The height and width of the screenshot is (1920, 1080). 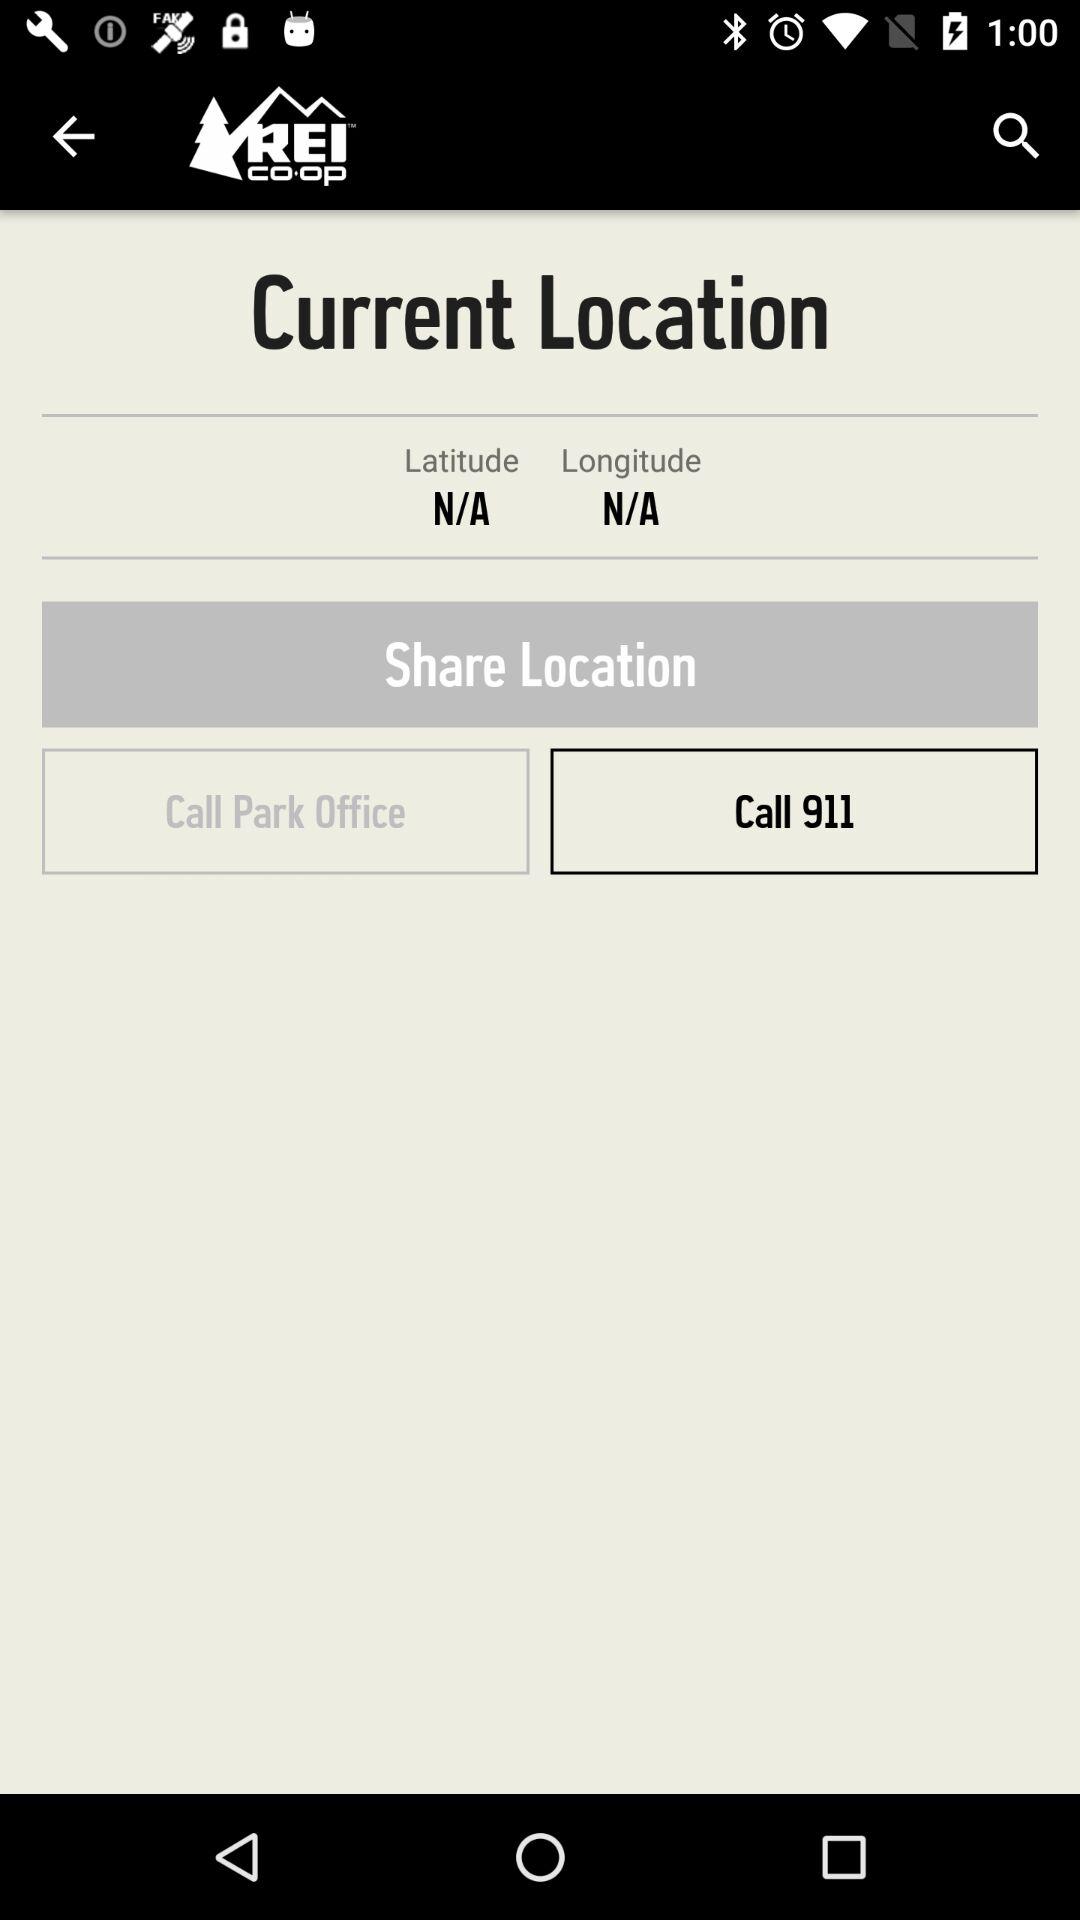 I want to click on tap item to the right of call park office item, so click(x=794, y=811).